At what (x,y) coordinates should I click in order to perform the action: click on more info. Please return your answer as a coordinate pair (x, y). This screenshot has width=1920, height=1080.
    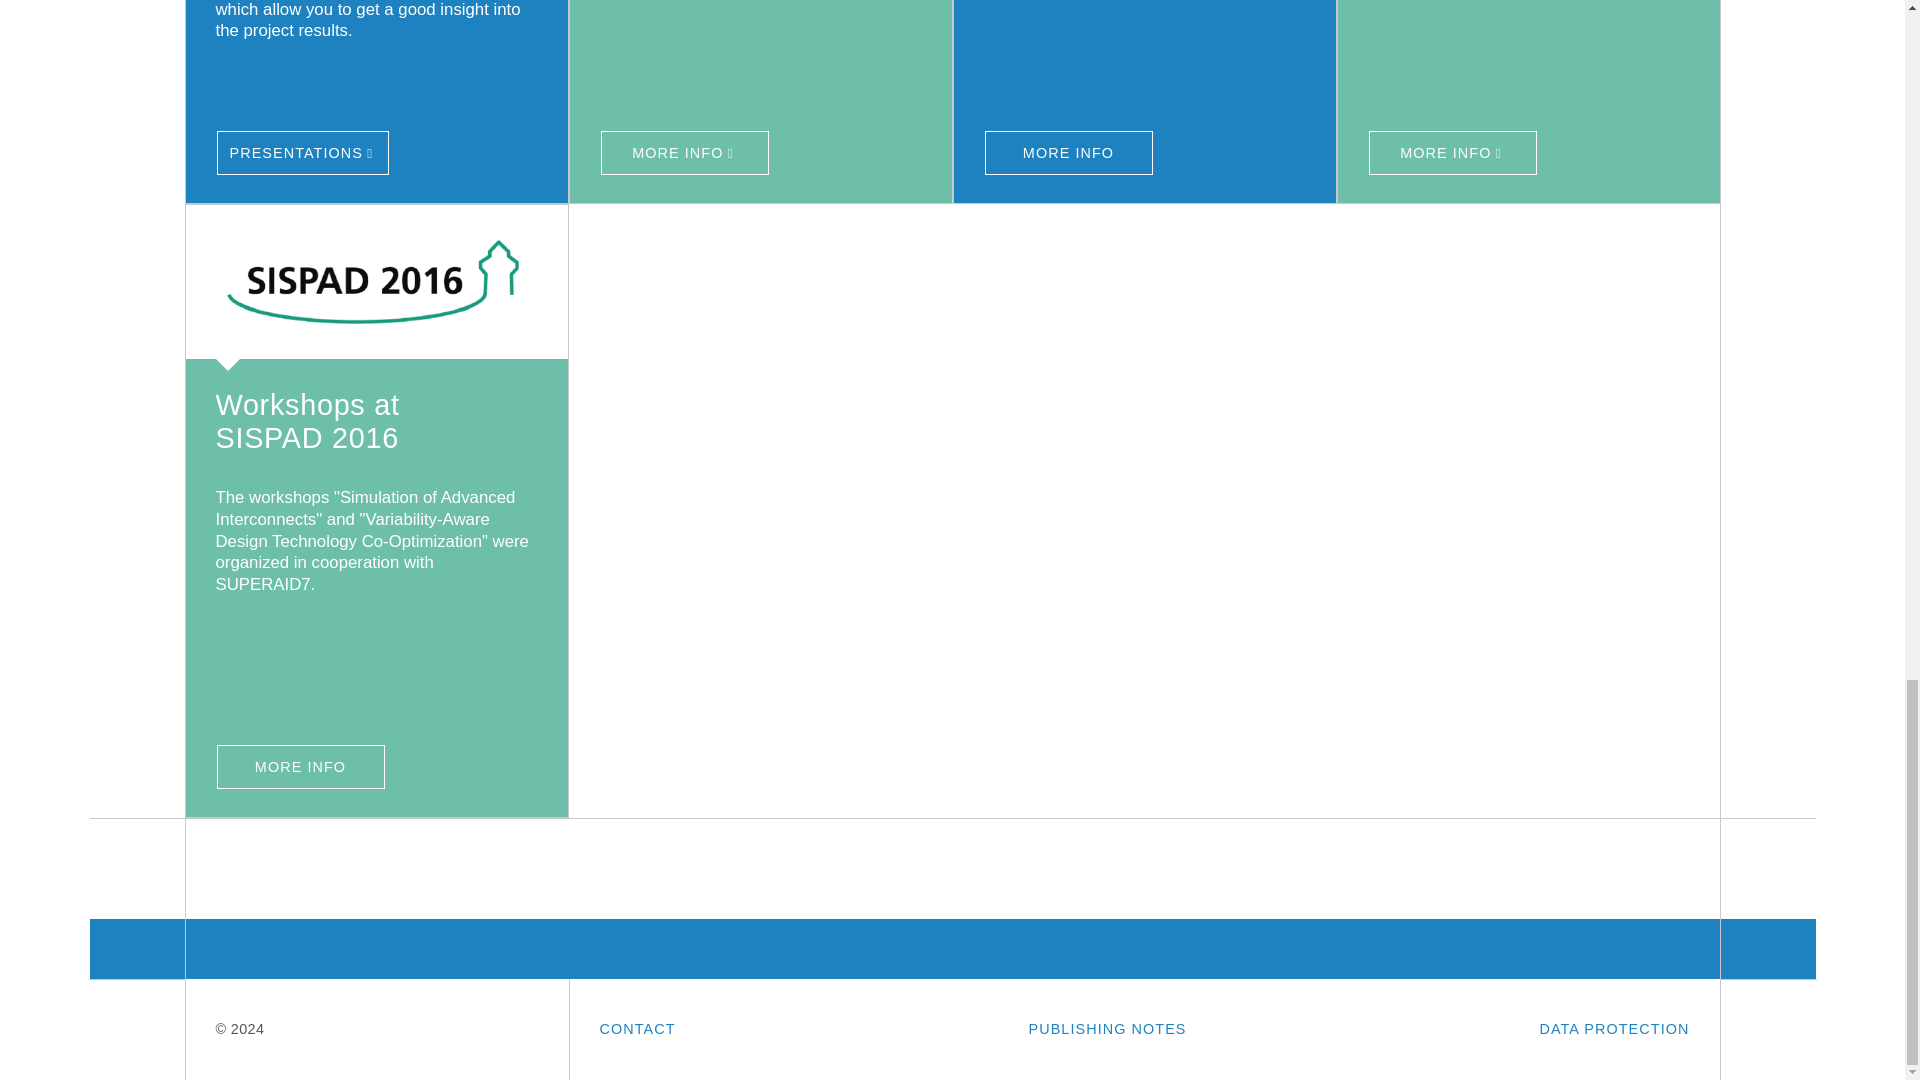
    Looking at the image, I should click on (300, 767).